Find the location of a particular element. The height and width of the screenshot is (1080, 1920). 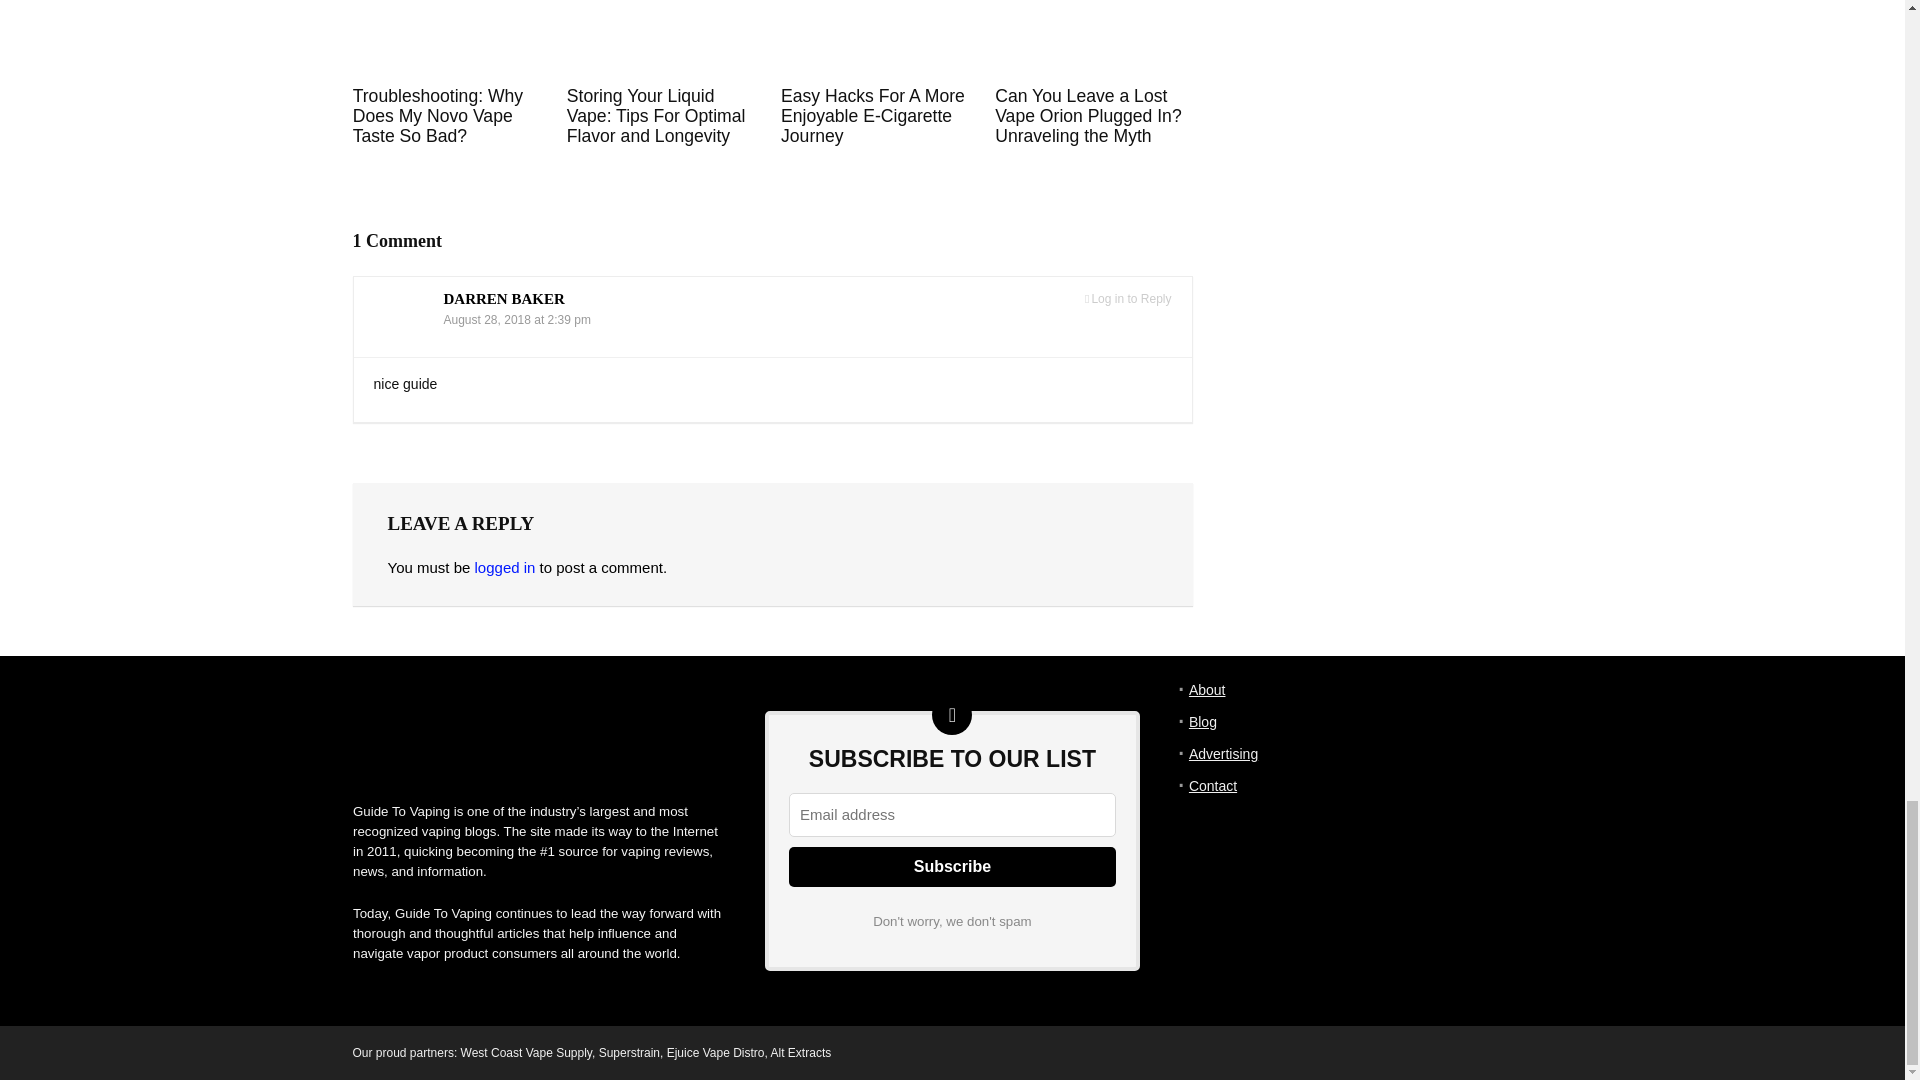

Troubleshooting: Why Does My Novo Vape Taste So Bad? is located at coordinates (438, 116).